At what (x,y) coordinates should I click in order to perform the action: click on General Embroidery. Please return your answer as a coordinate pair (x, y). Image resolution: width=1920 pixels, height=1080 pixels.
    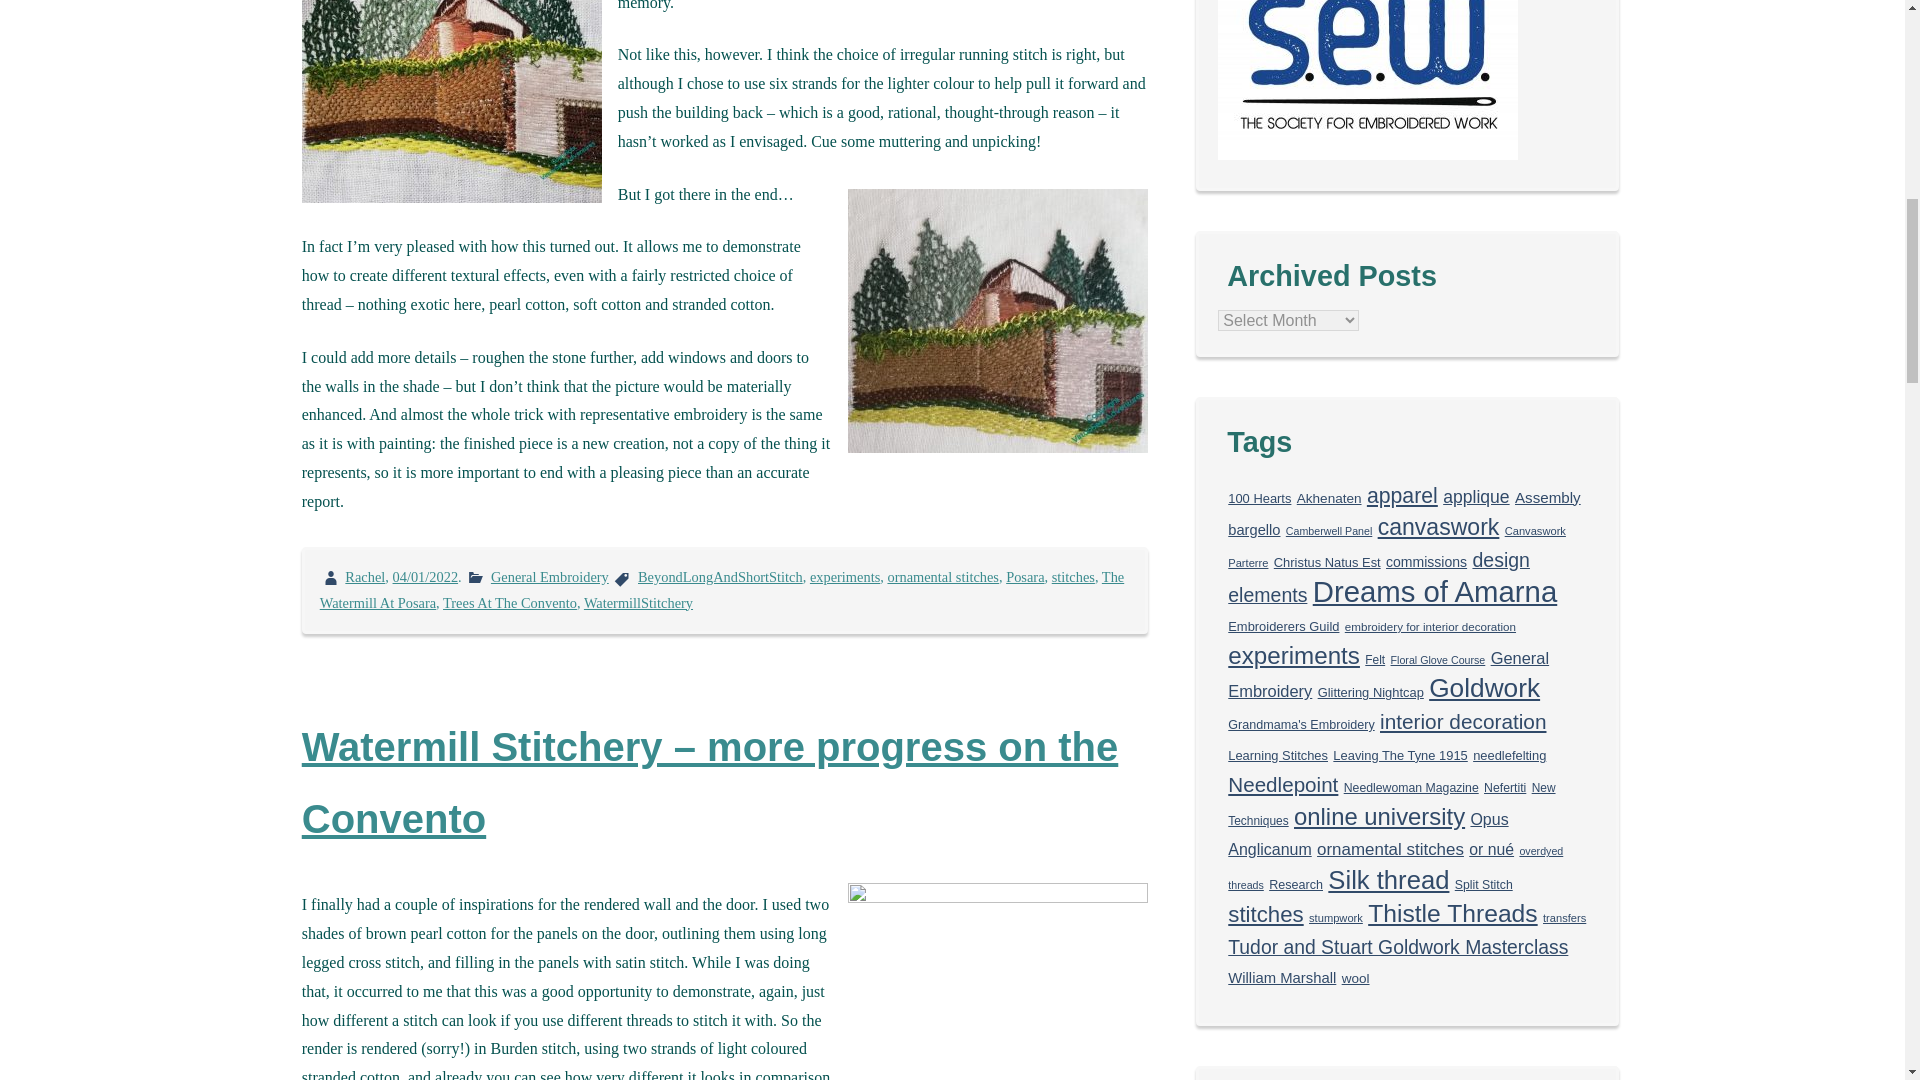
    Looking at the image, I should click on (550, 577).